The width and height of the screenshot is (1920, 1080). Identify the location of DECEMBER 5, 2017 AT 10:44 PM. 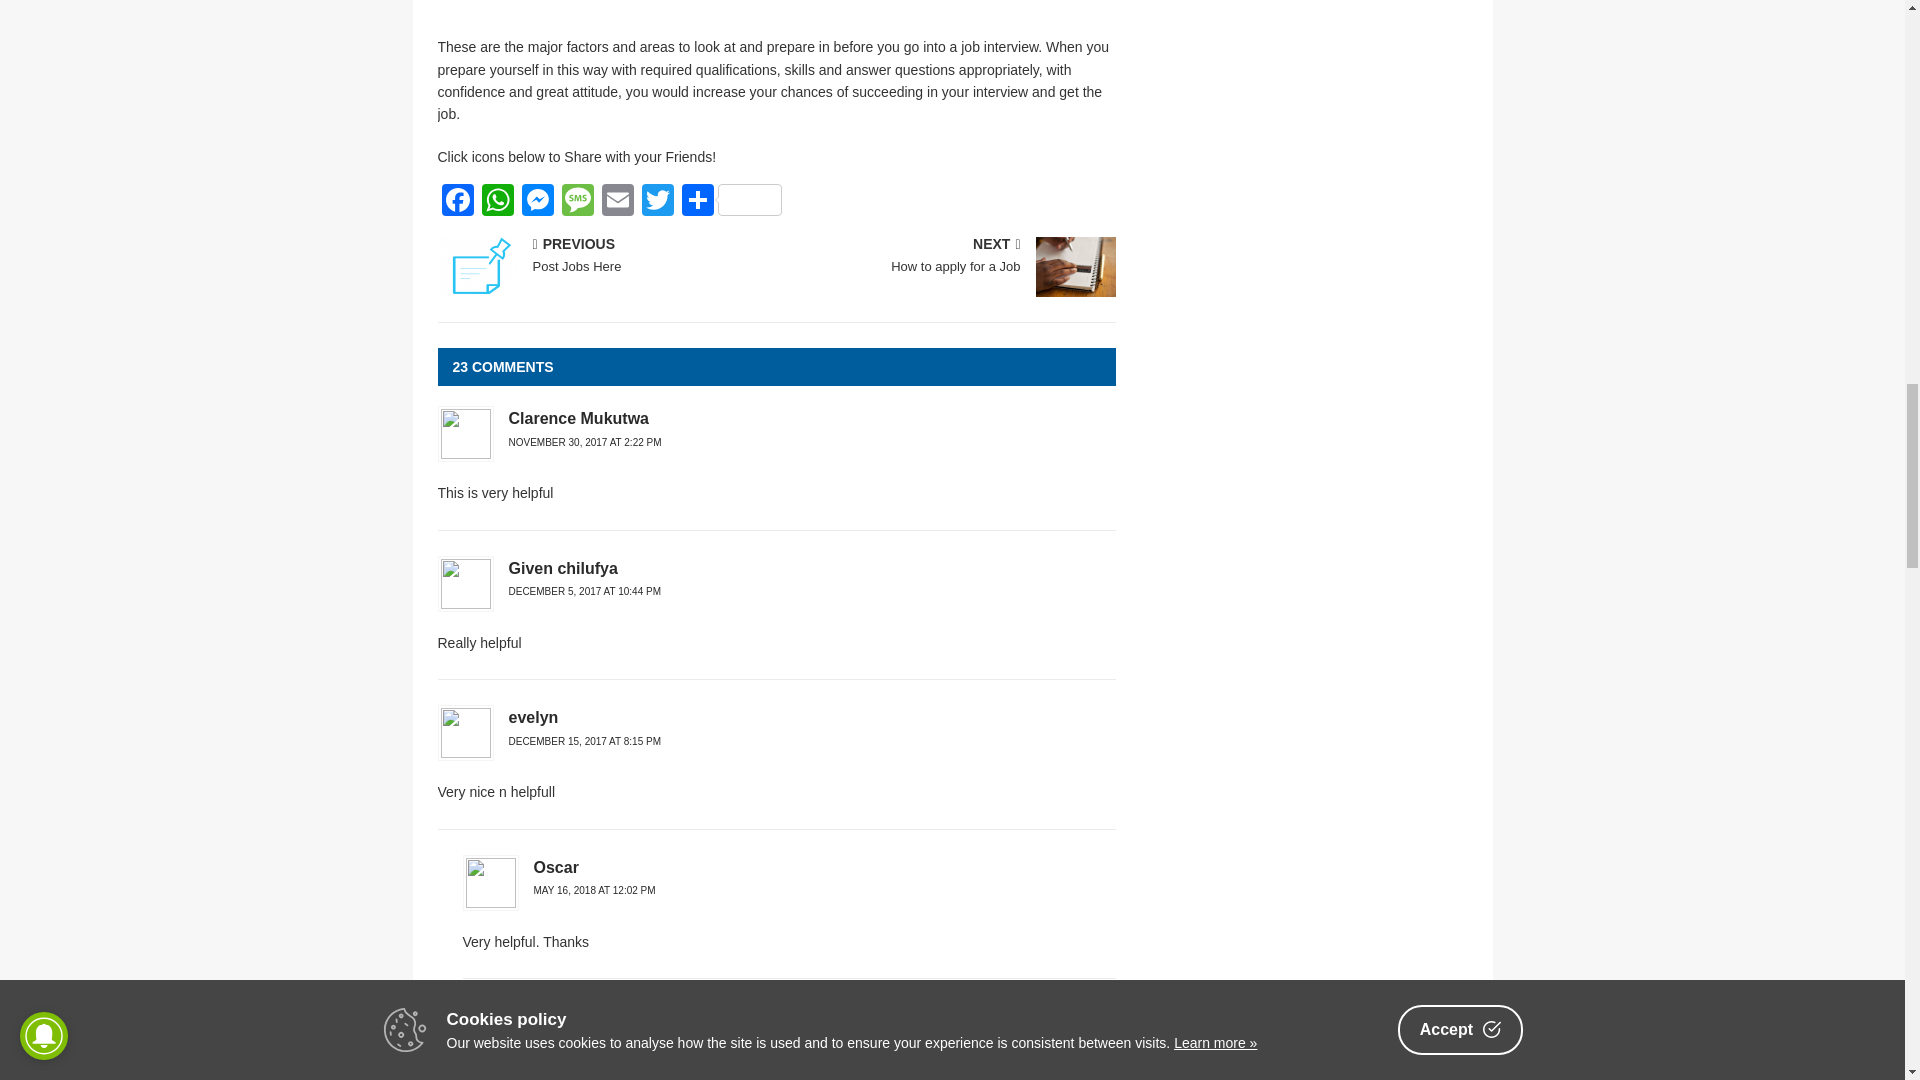
(584, 592).